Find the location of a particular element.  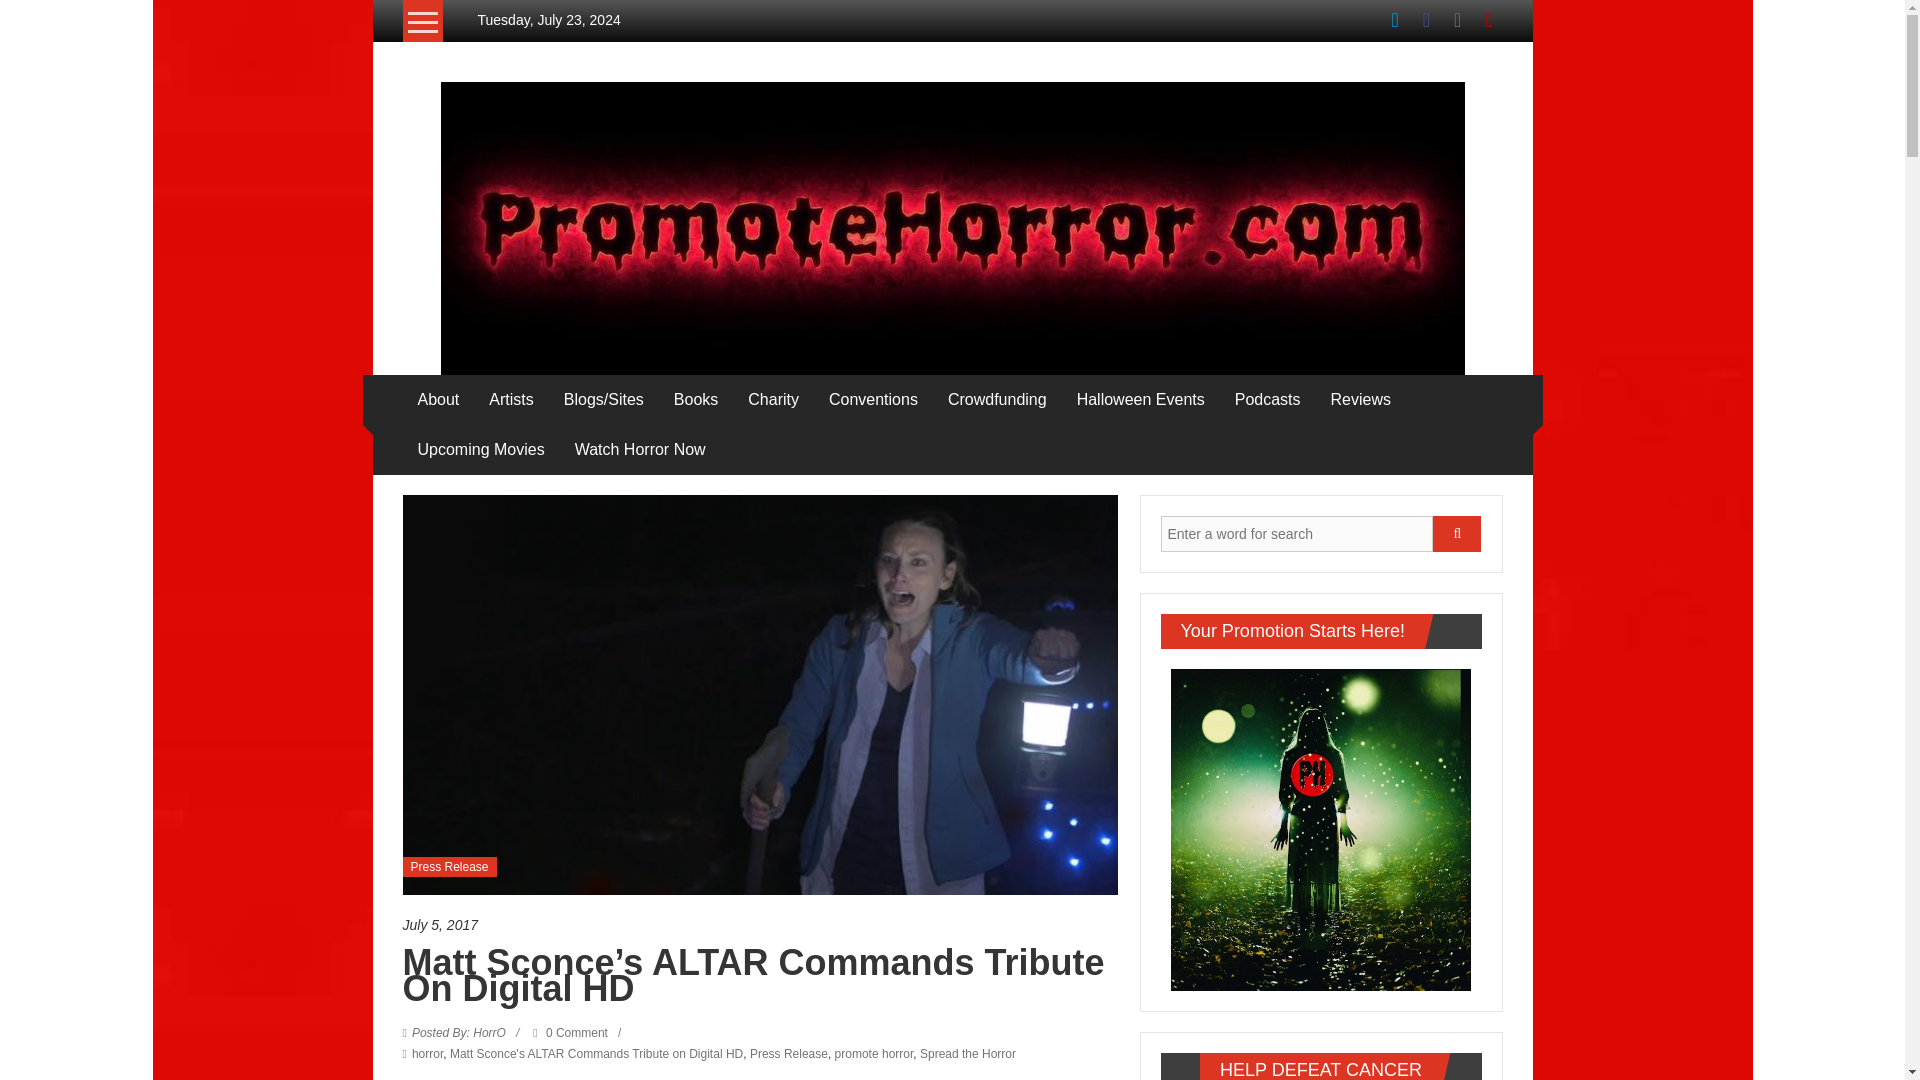

Books is located at coordinates (696, 400).